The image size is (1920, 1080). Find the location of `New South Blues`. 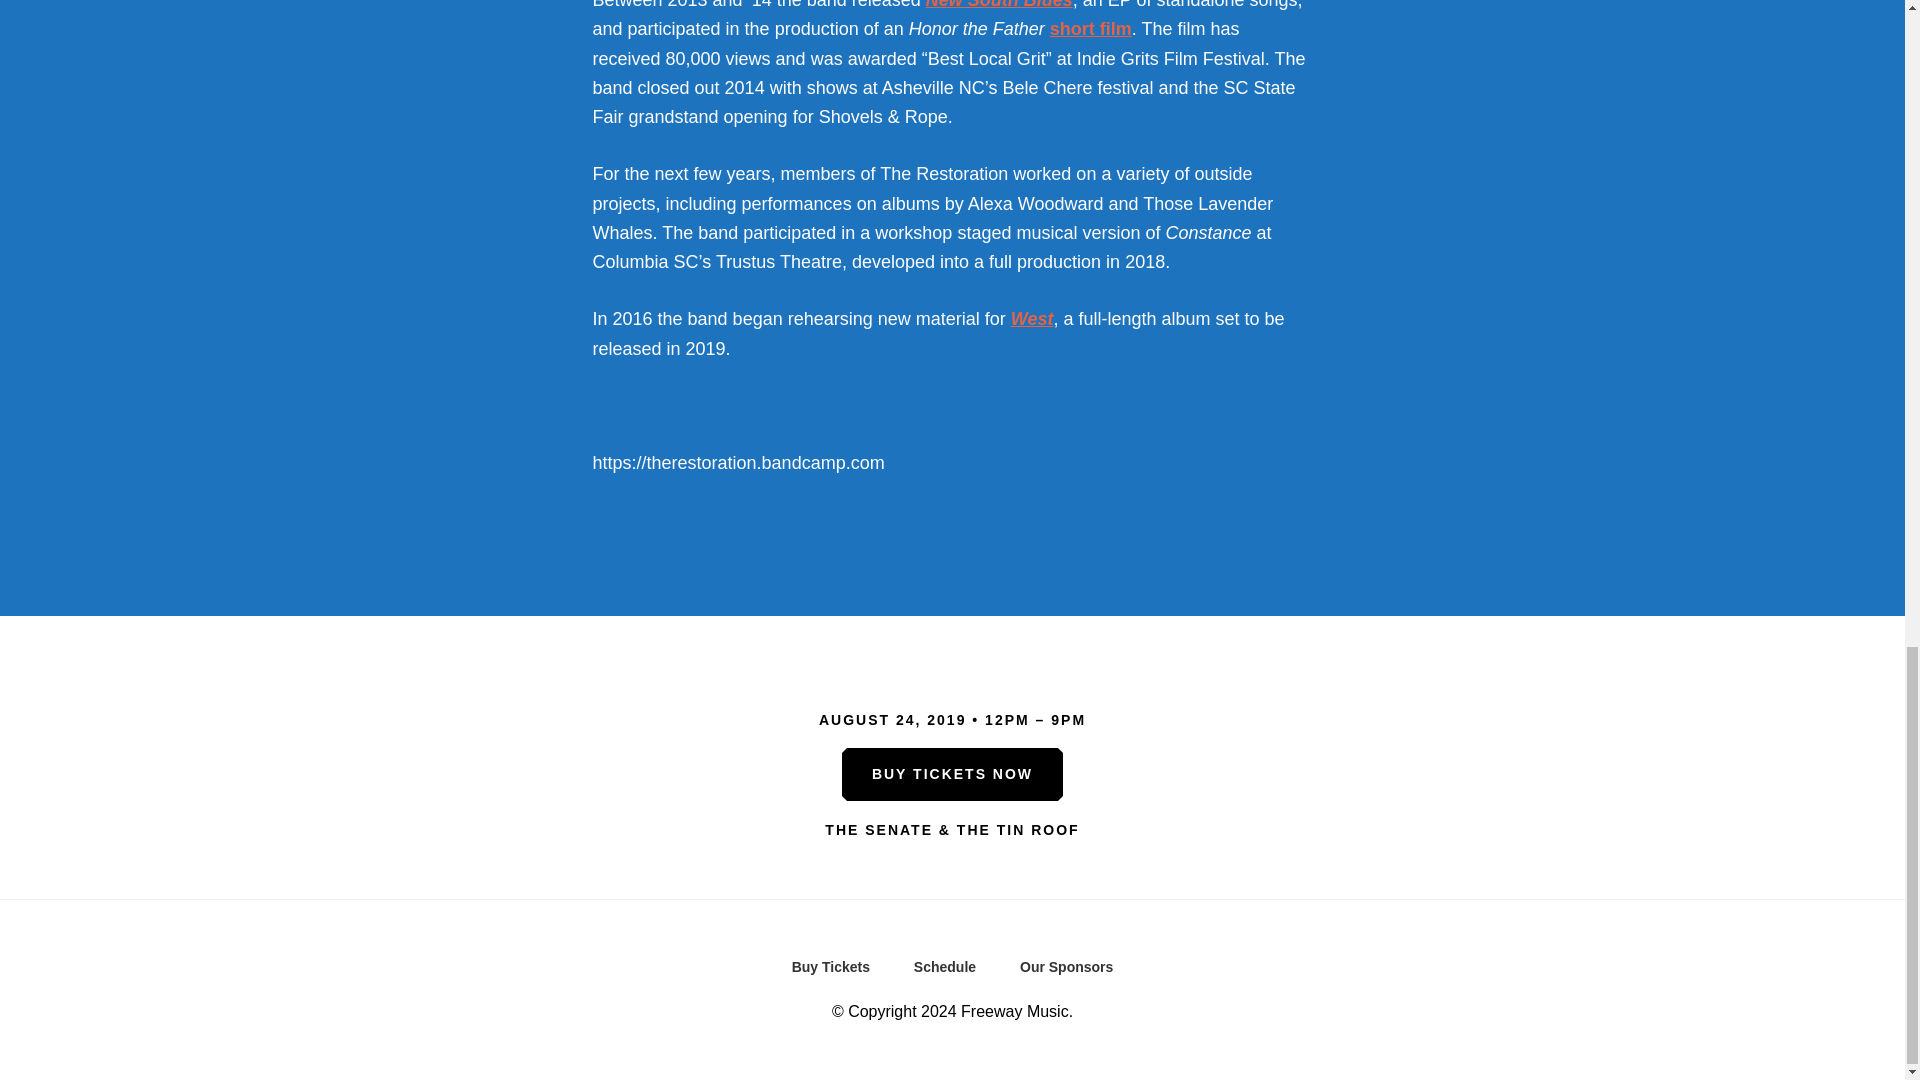

New South Blues is located at coordinates (999, 4).